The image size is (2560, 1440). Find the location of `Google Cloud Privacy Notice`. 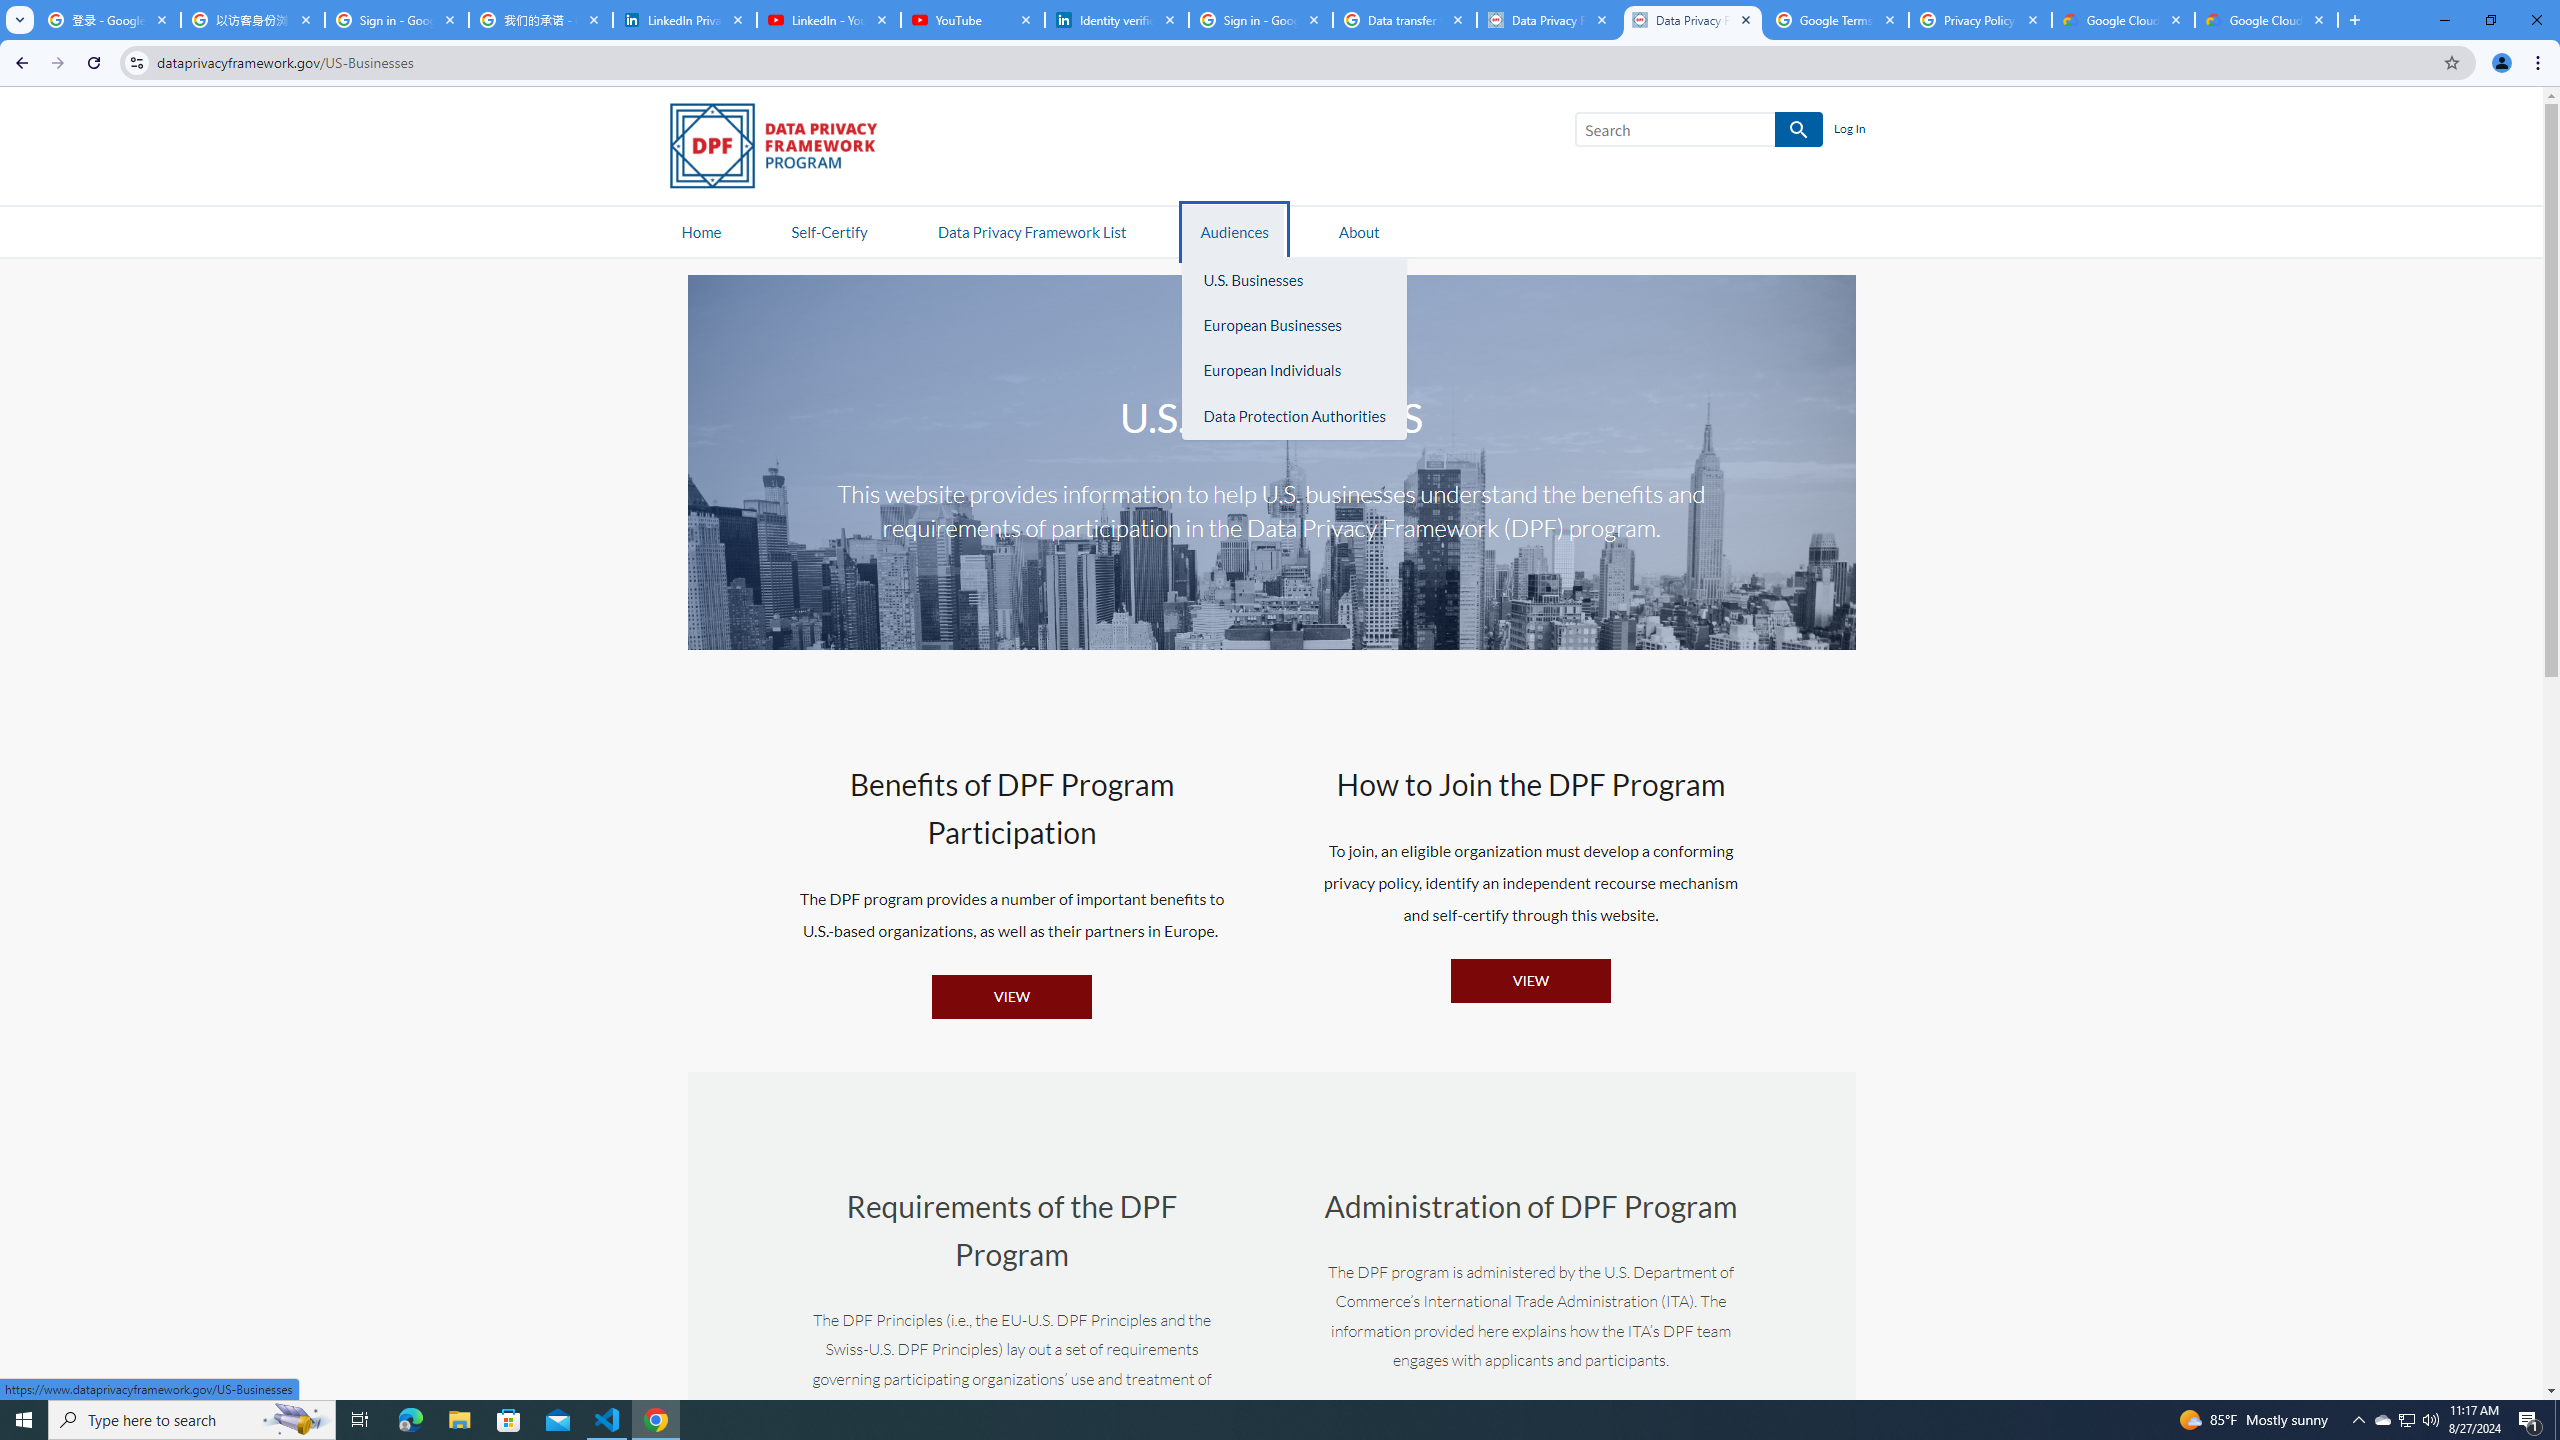

Google Cloud Privacy Notice is located at coordinates (2123, 20).